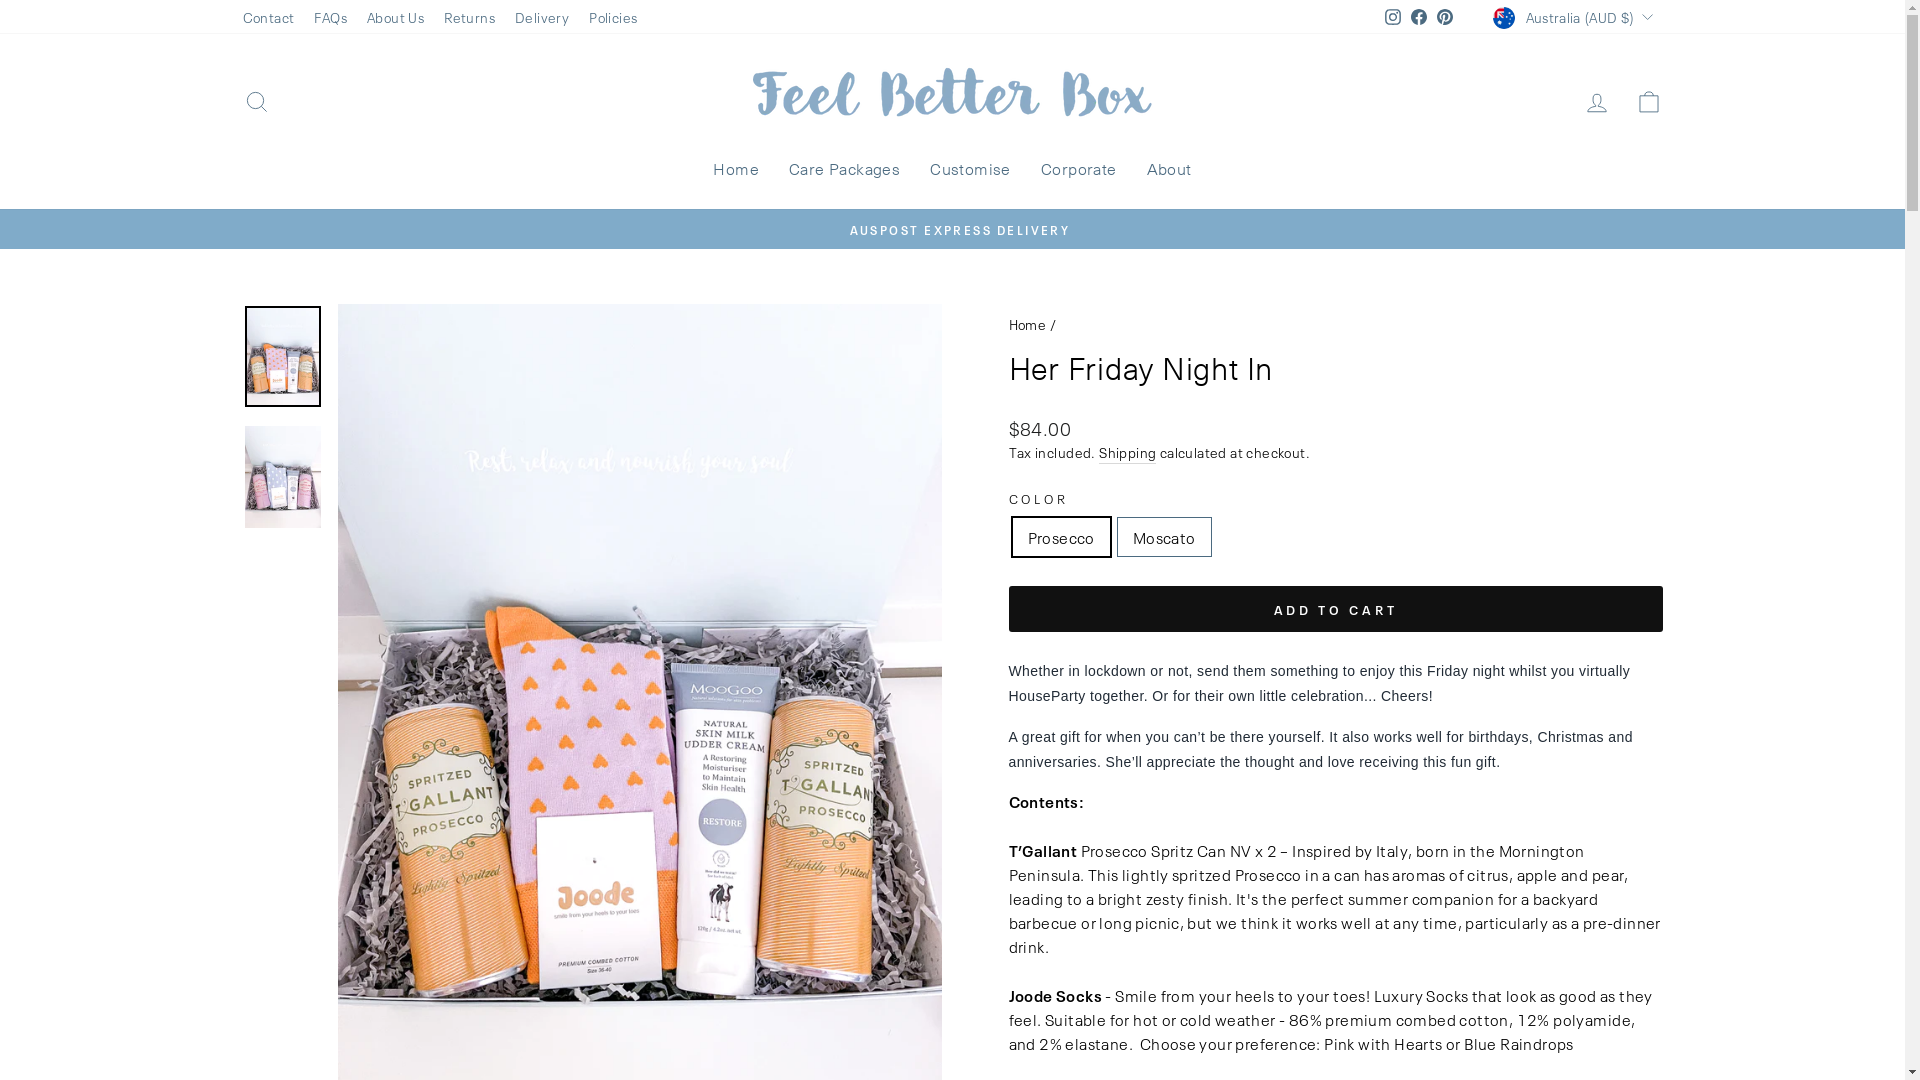 The width and height of the screenshot is (1920, 1080). I want to click on Care Packages, so click(844, 170).